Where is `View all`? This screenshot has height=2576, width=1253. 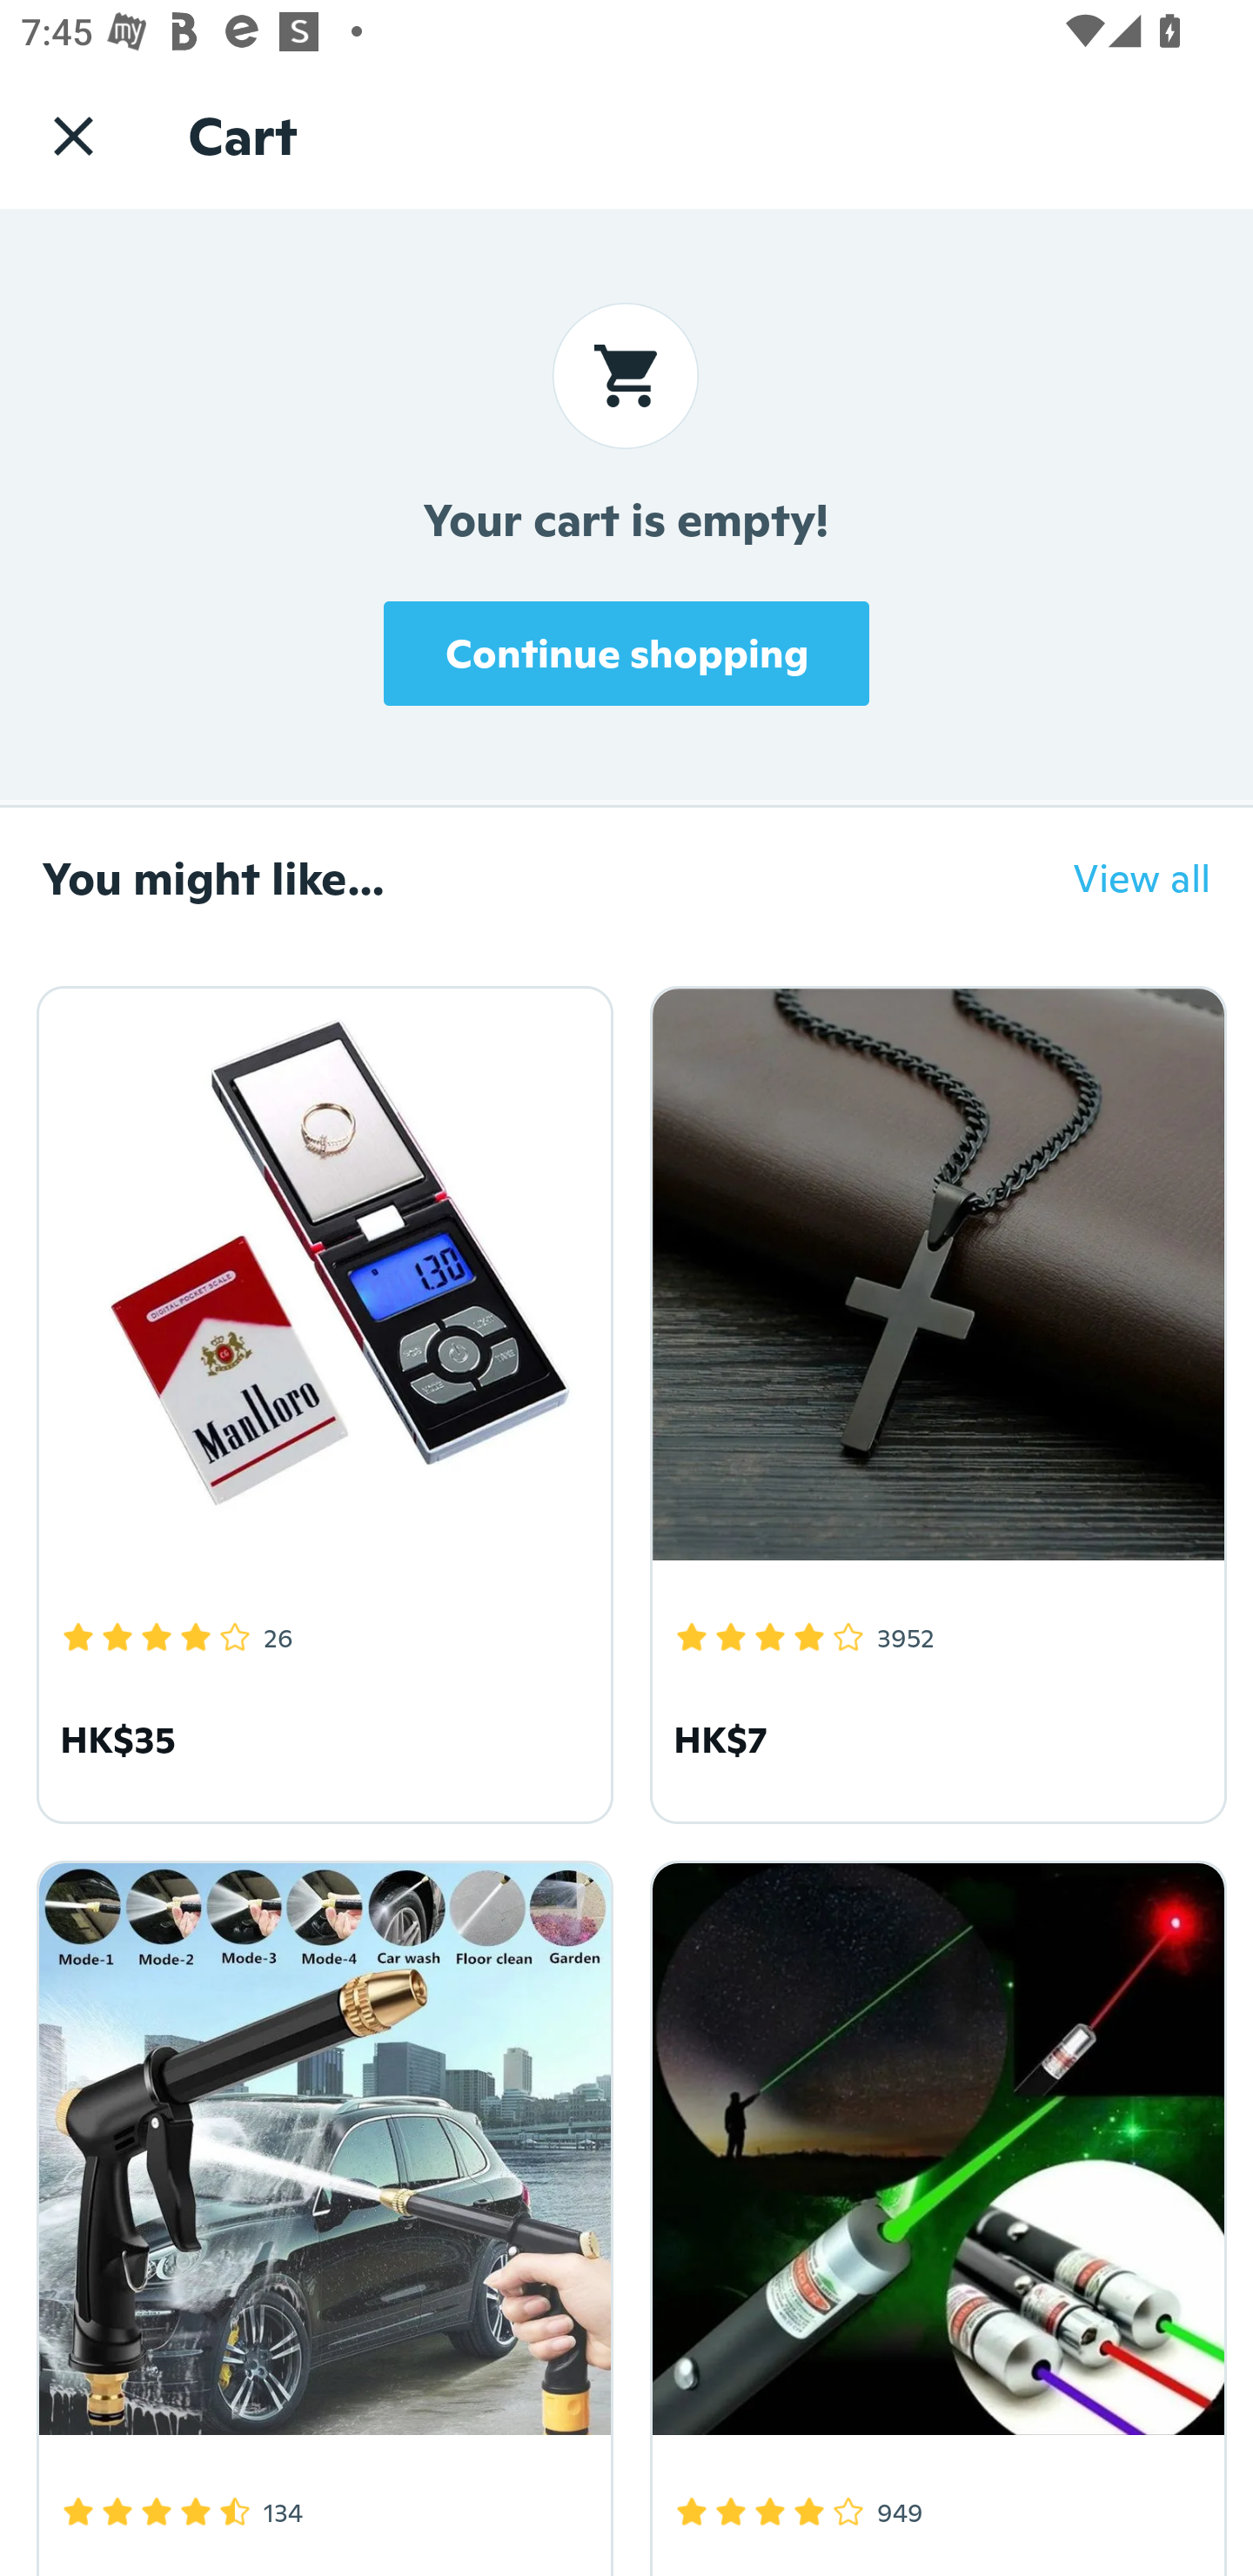 View all is located at coordinates (1121, 877).